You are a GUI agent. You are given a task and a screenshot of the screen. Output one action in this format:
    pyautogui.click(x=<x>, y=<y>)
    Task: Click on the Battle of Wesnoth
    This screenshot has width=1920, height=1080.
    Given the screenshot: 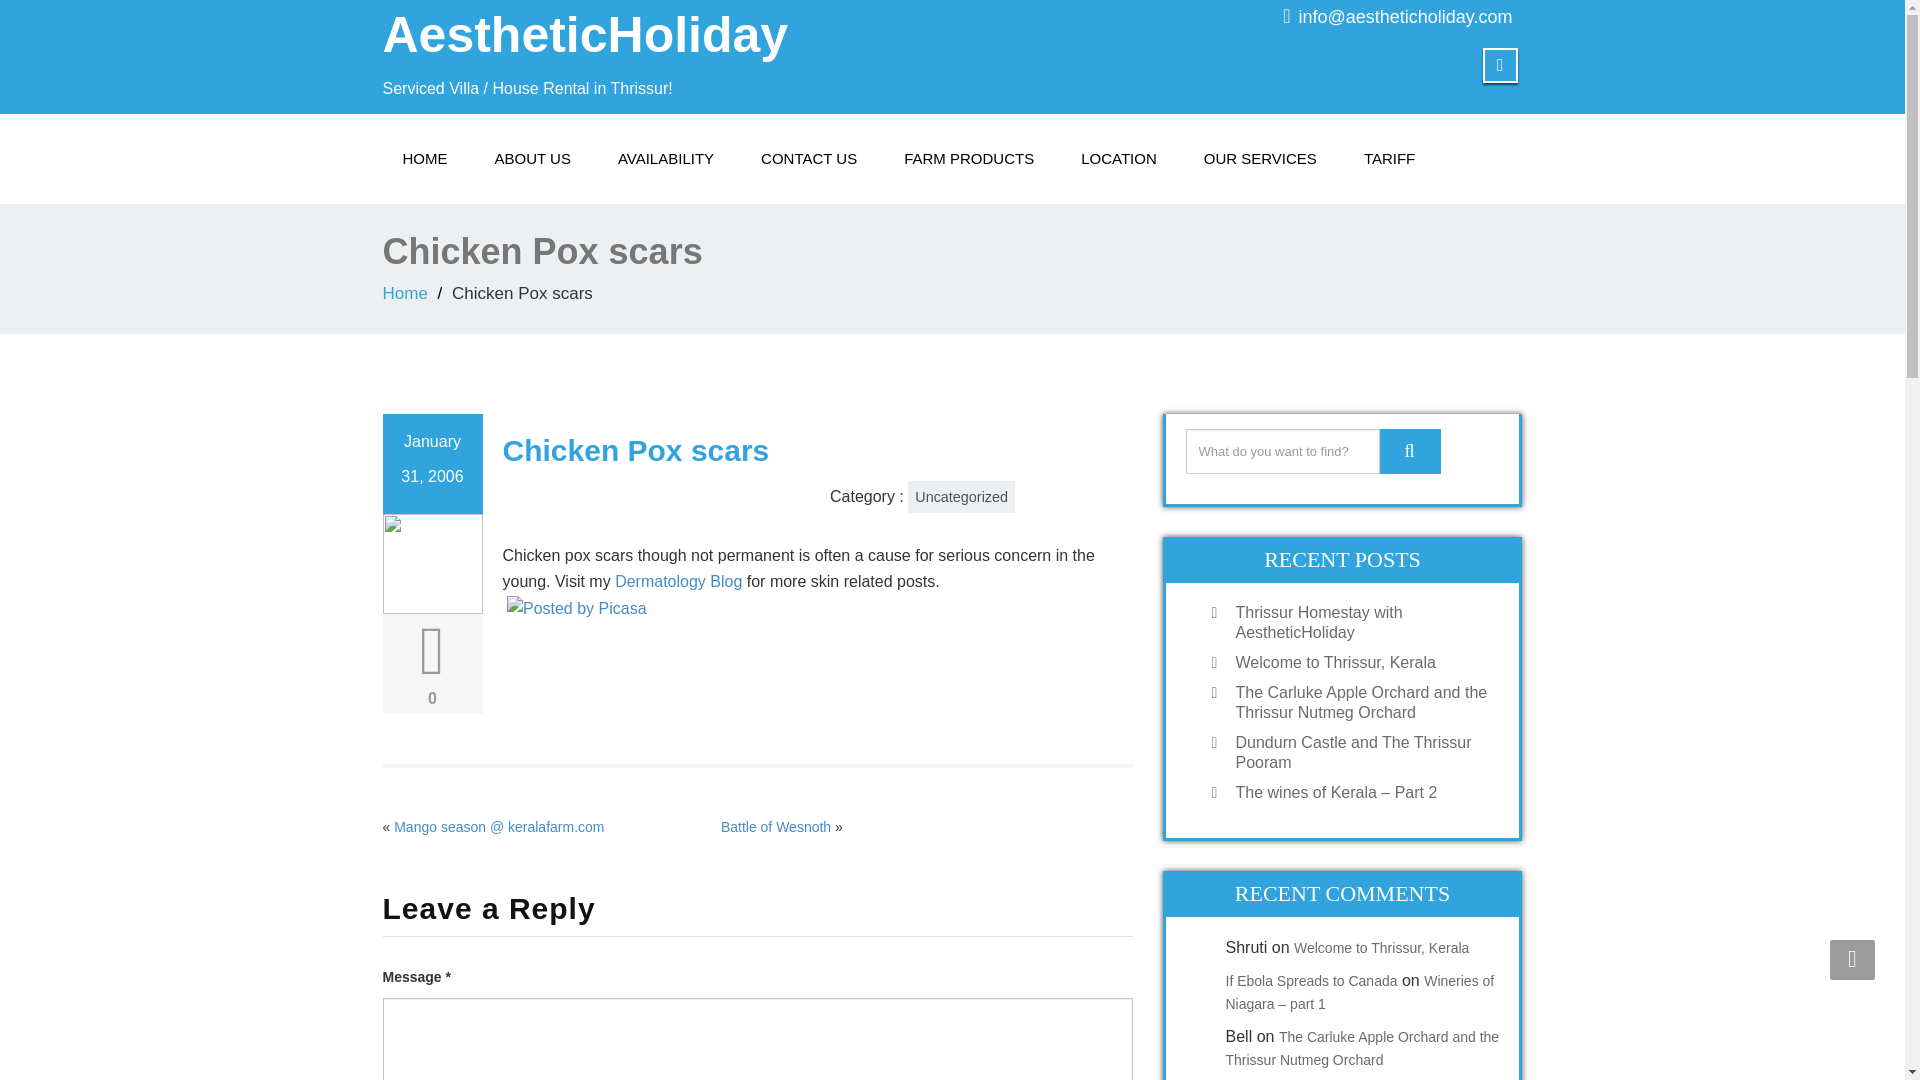 What is the action you would take?
    pyautogui.click(x=776, y=826)
    